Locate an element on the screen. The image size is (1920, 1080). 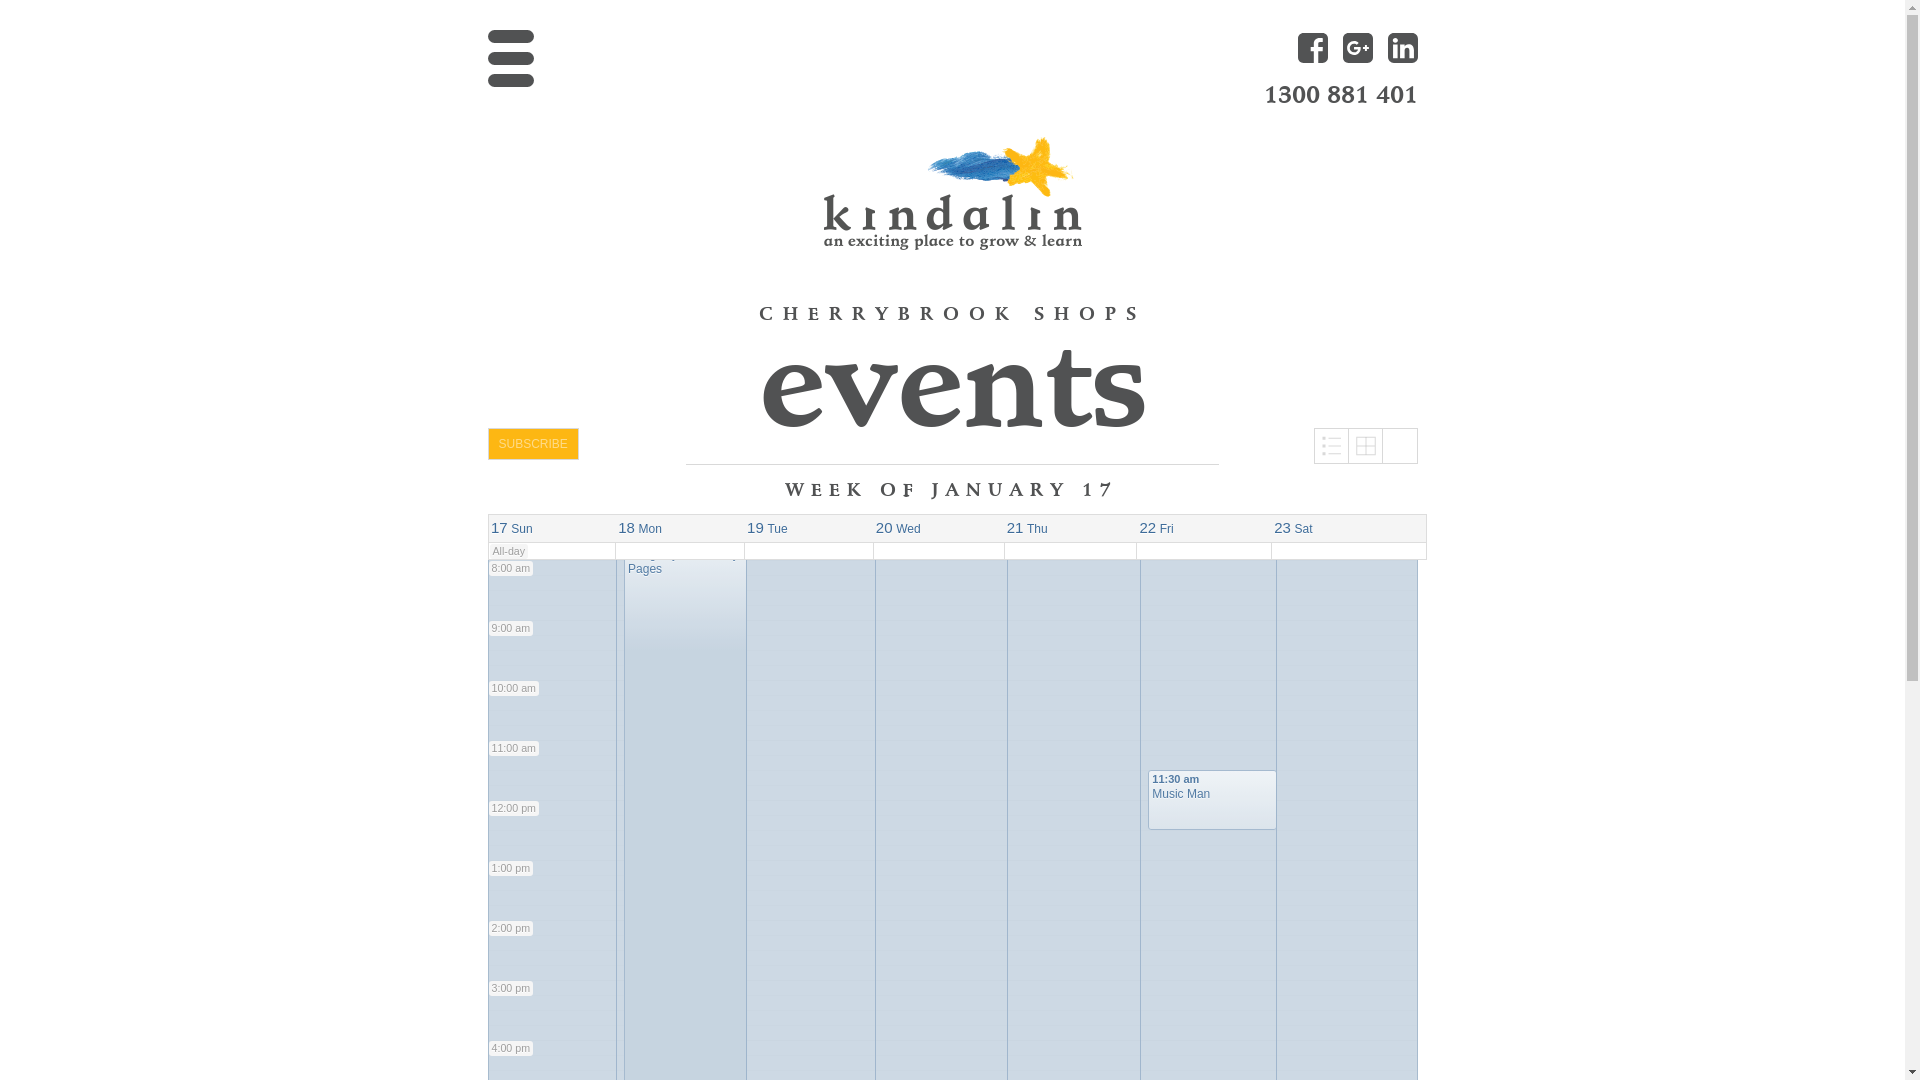
facebook is located at coordinates (1313, 48).